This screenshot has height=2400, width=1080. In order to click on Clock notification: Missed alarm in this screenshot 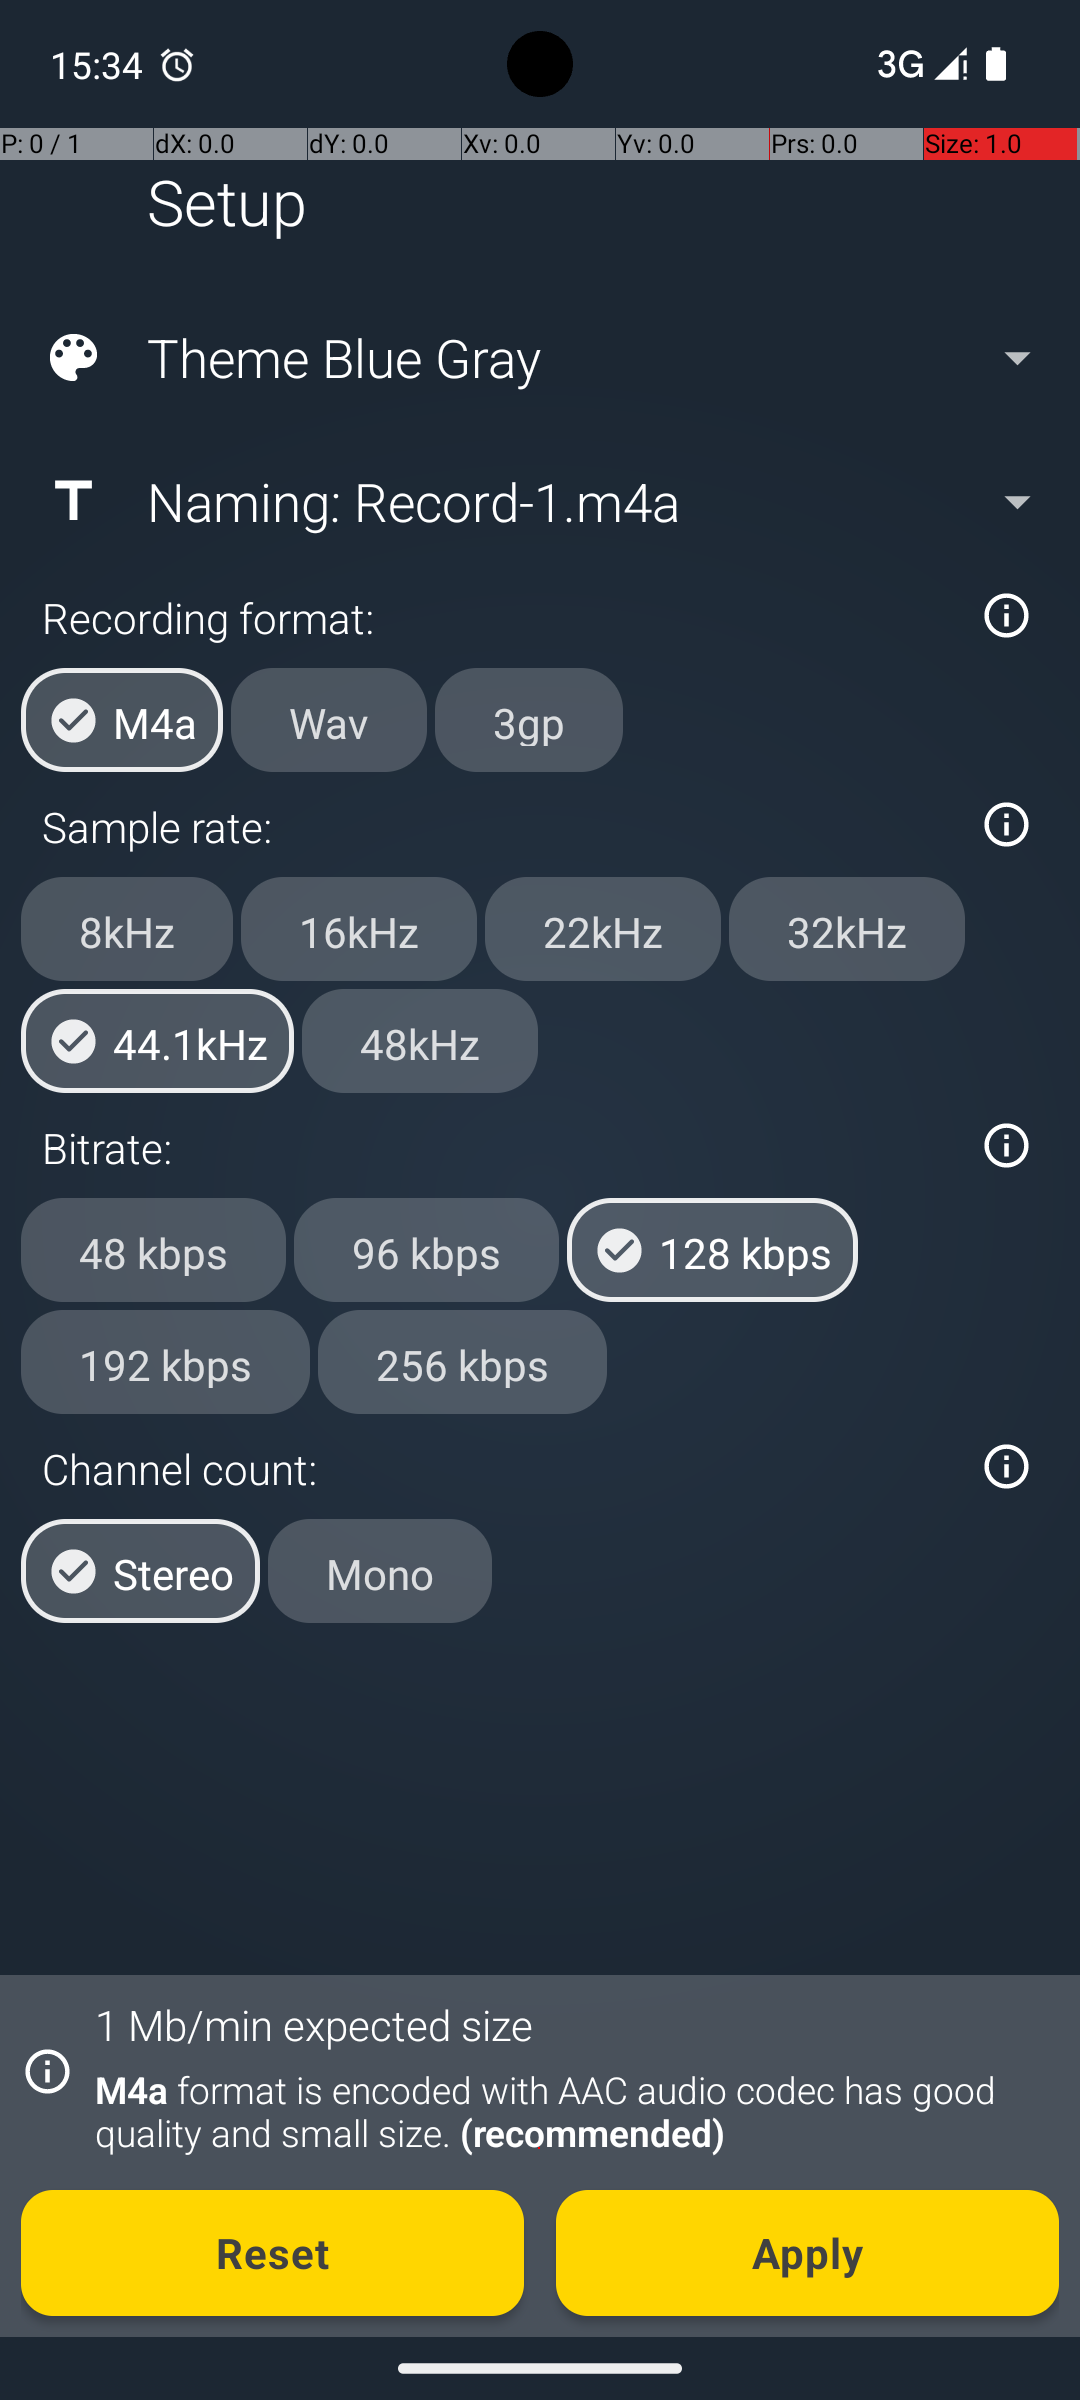, I will do `click(177, 64)`.